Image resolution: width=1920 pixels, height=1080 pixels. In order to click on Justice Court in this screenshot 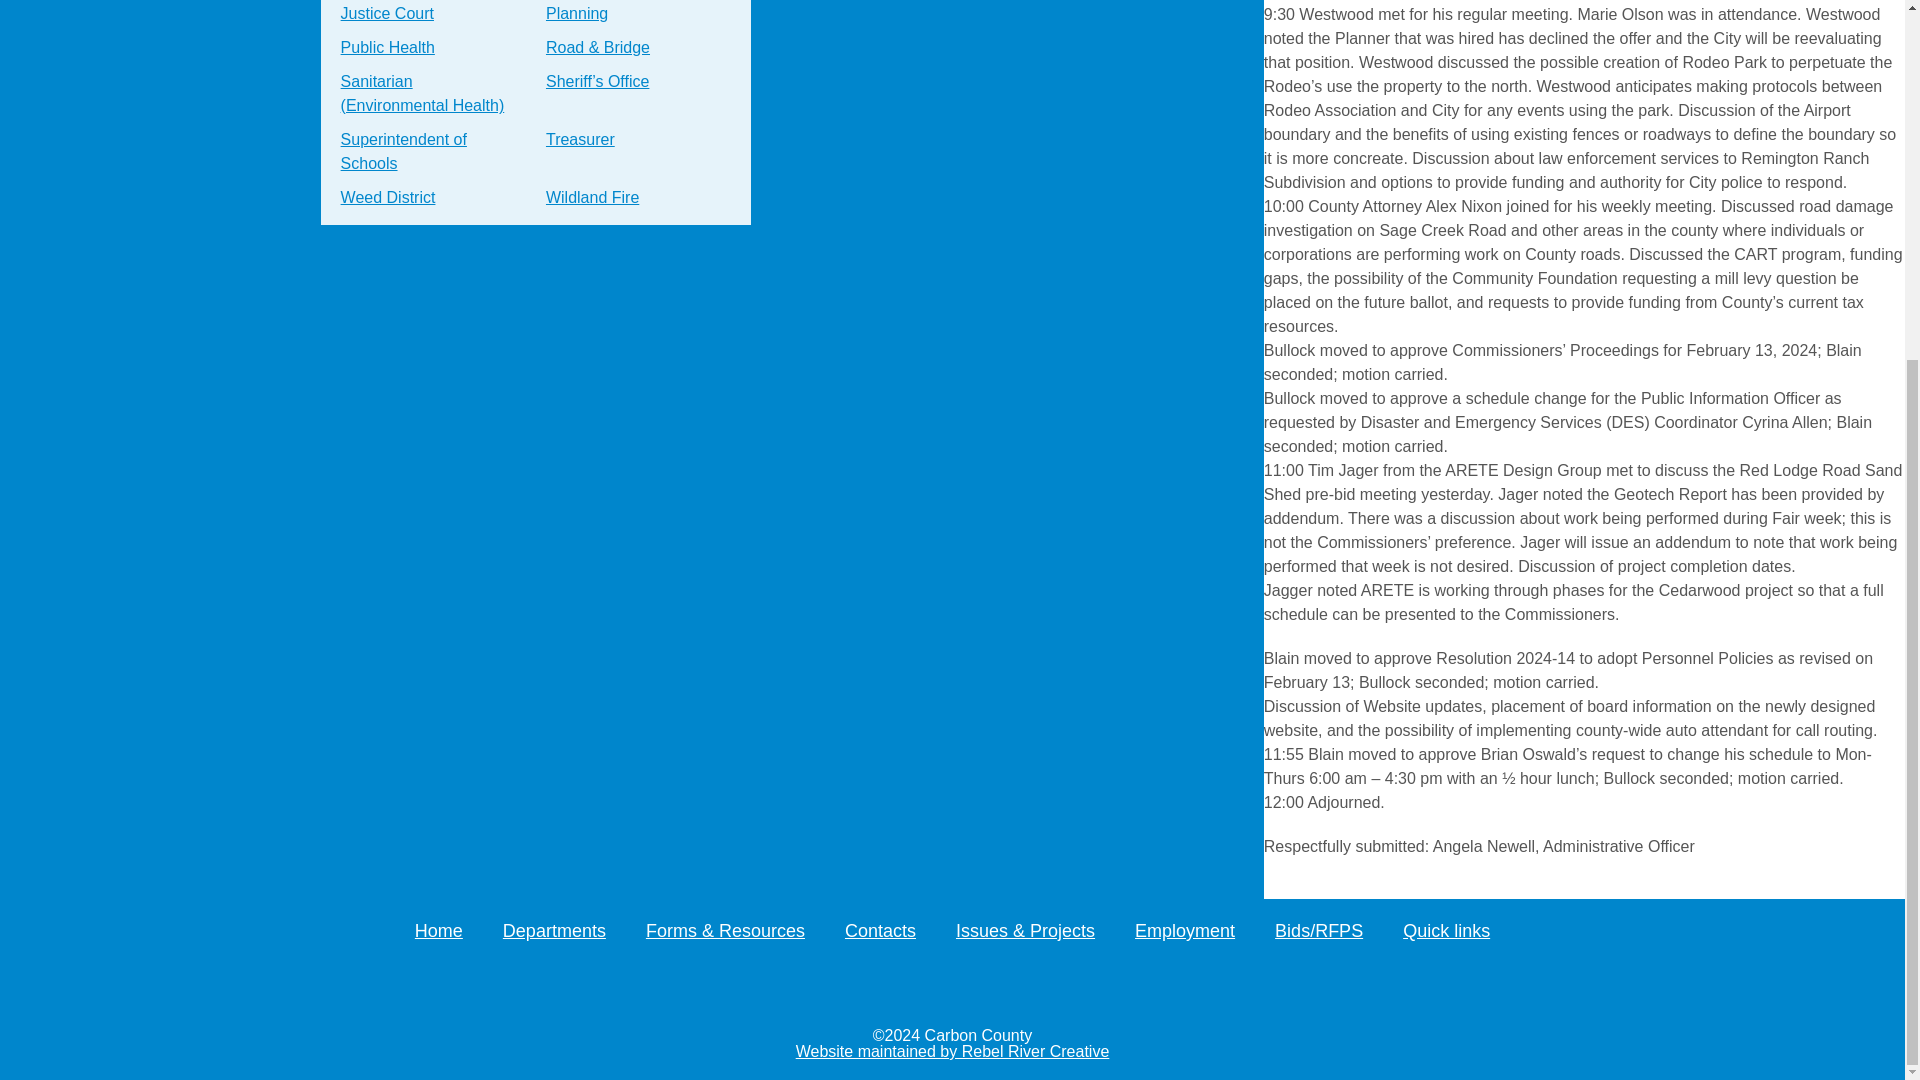, I will do `click(386, 16)`.